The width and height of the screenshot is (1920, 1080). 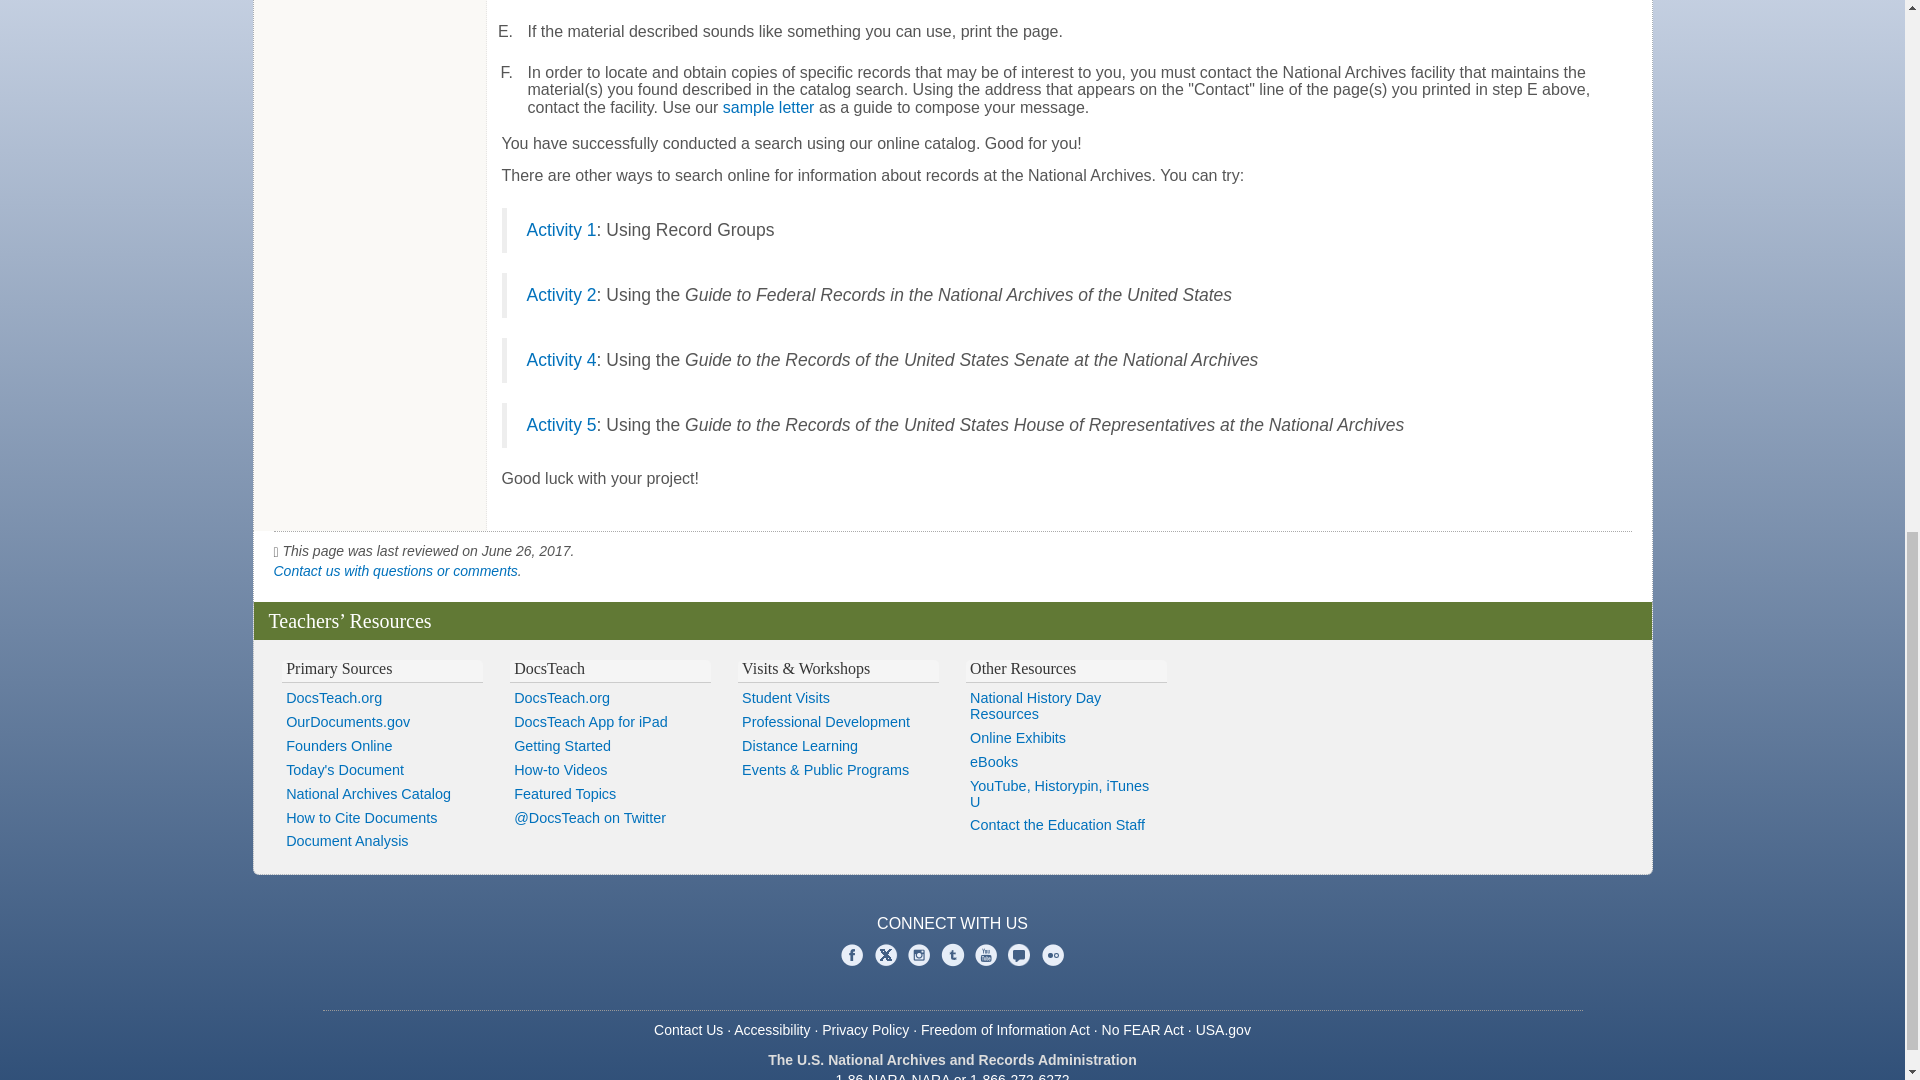 I want to click on How to Cite Documents, so click(x=382, y=818).